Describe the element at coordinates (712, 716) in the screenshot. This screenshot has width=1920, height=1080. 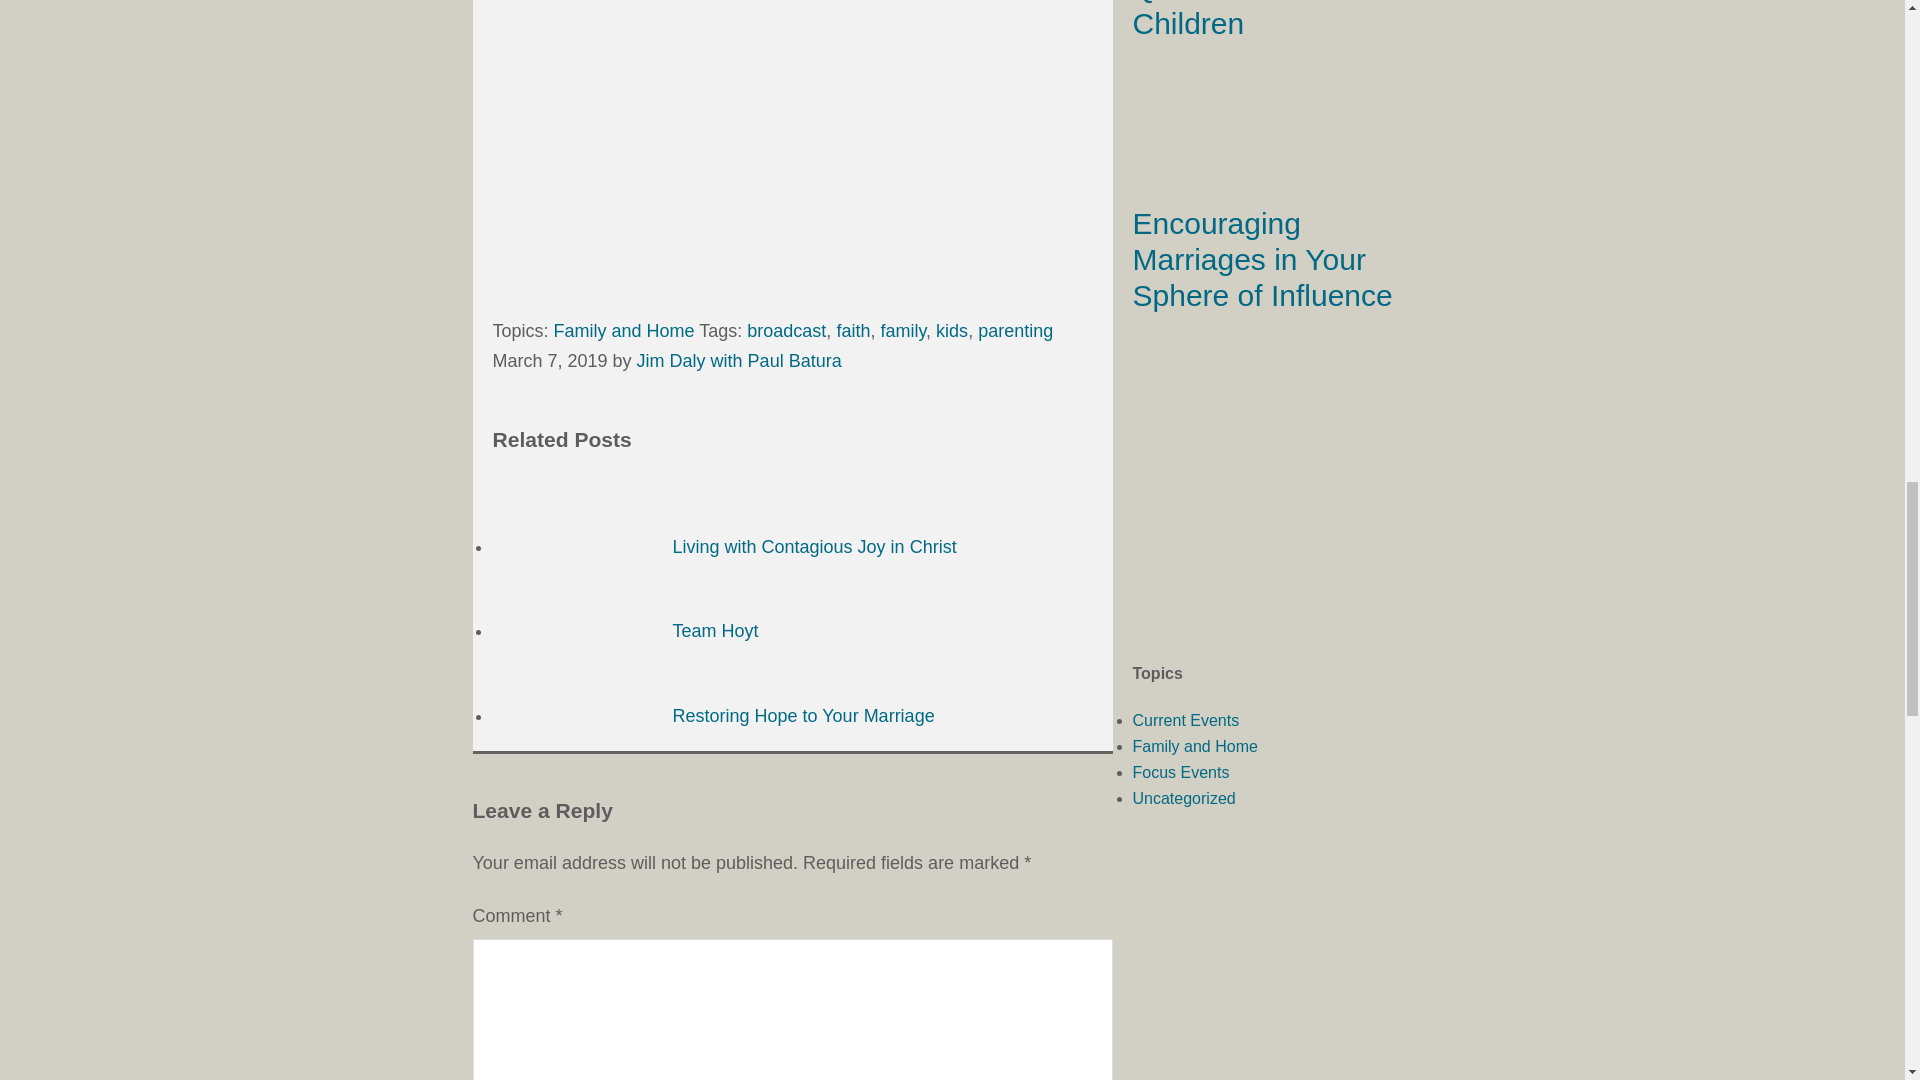
I see `Restoring Hope to Your Marriage` at that location.